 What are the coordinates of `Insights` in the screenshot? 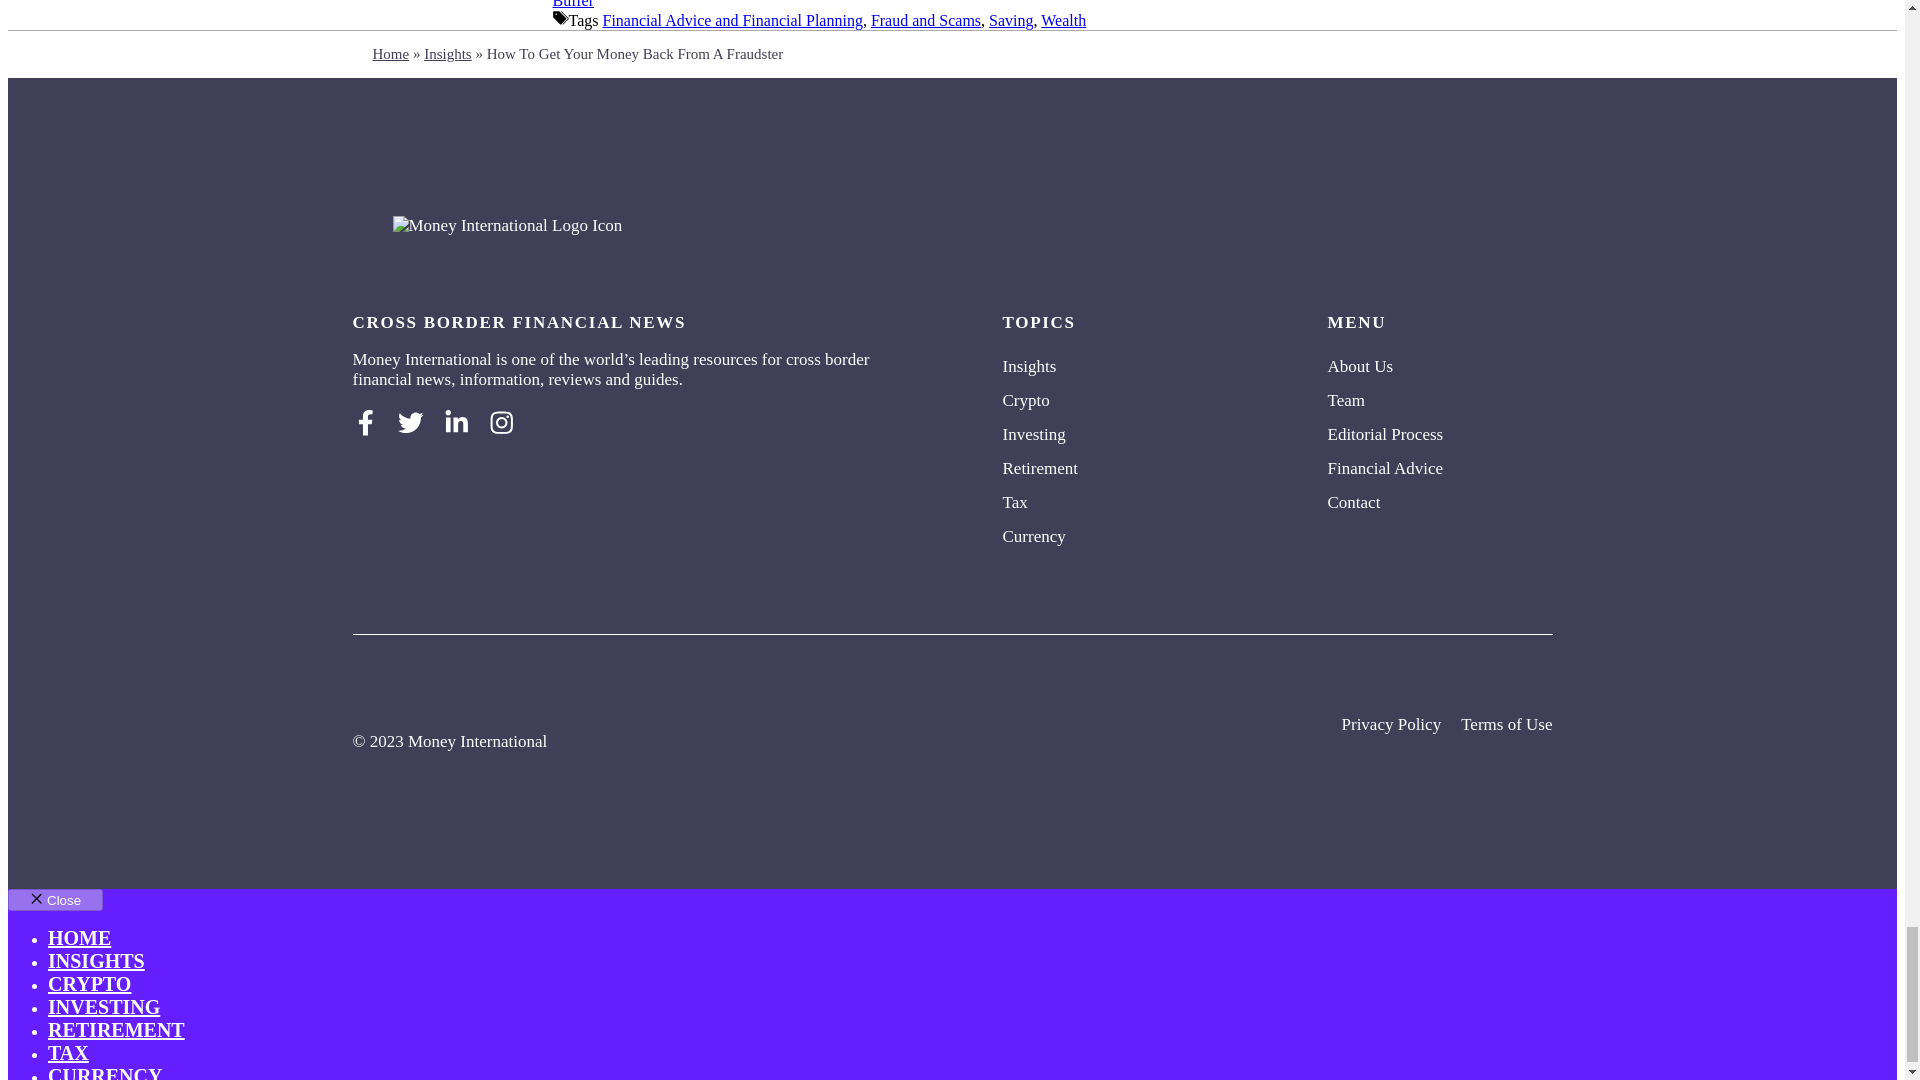 It's located at (448, 54).